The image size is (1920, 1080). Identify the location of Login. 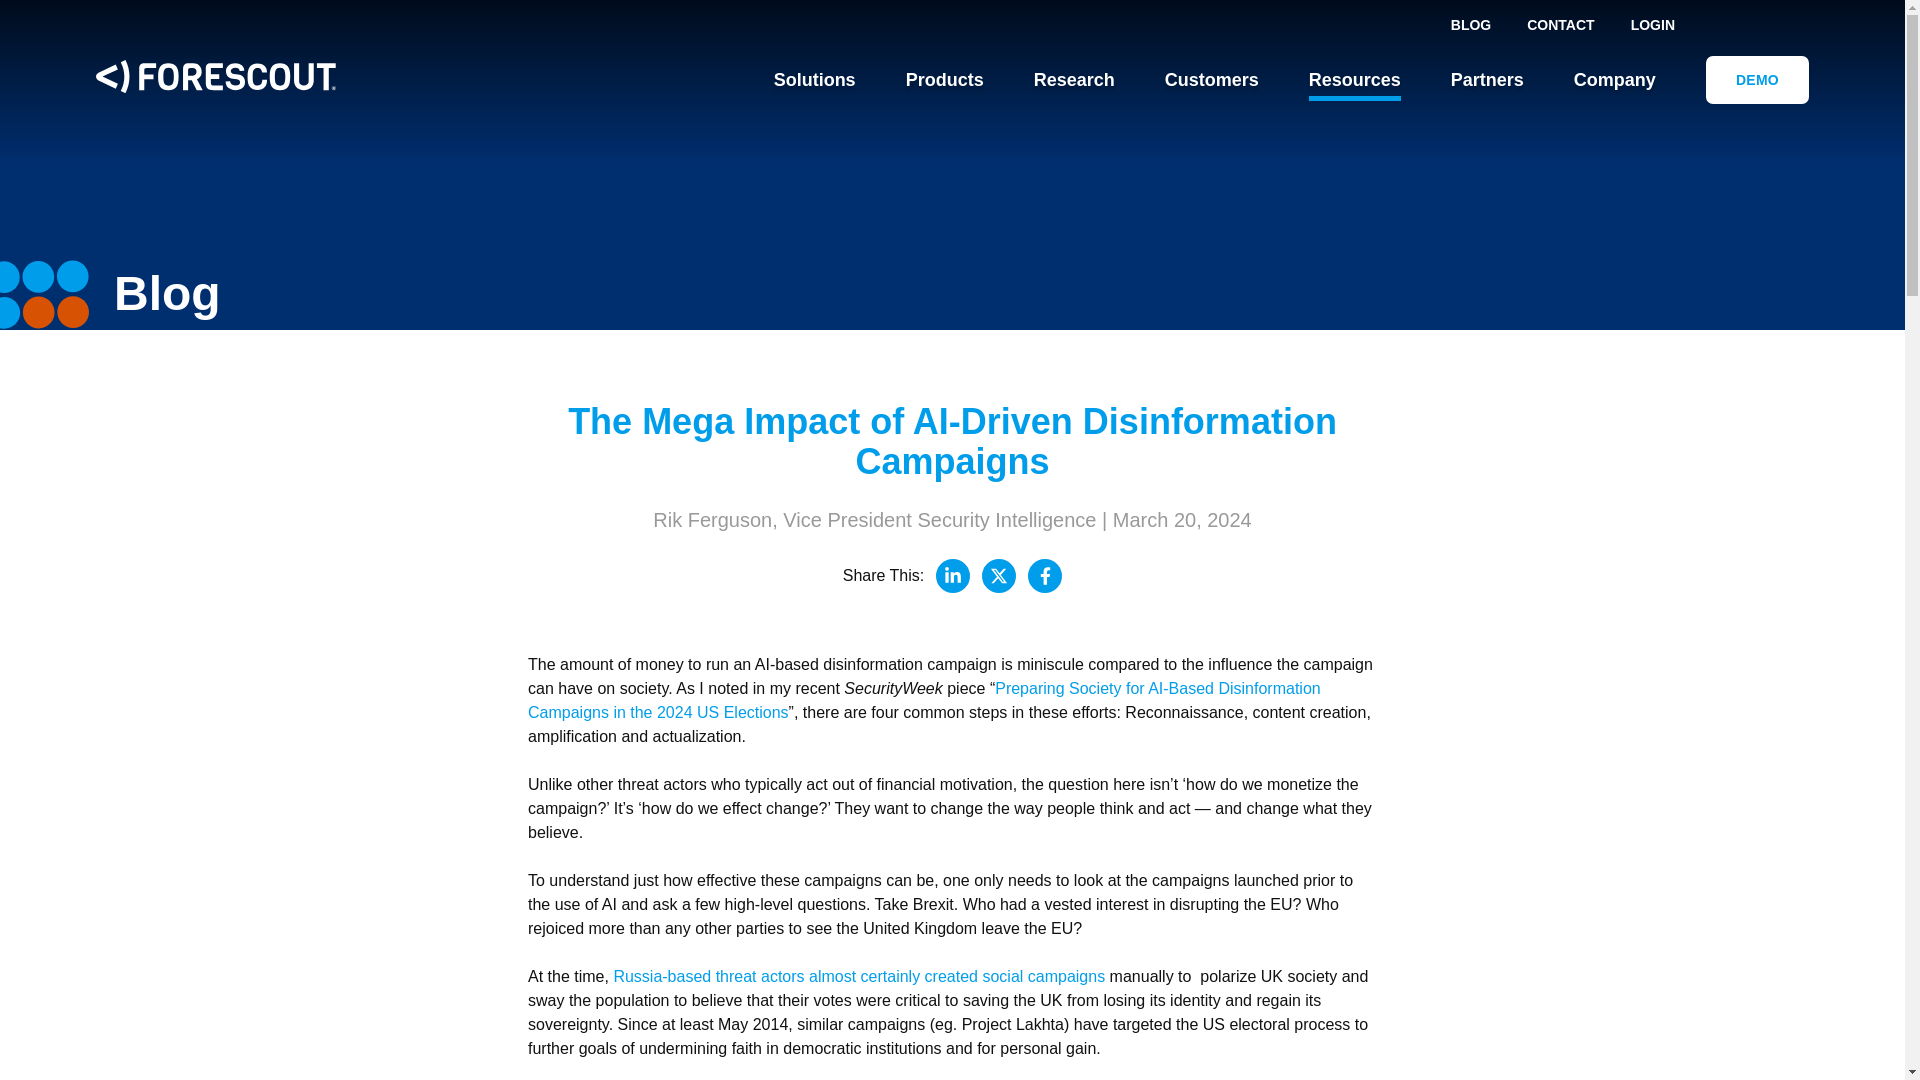
(1652, 25).